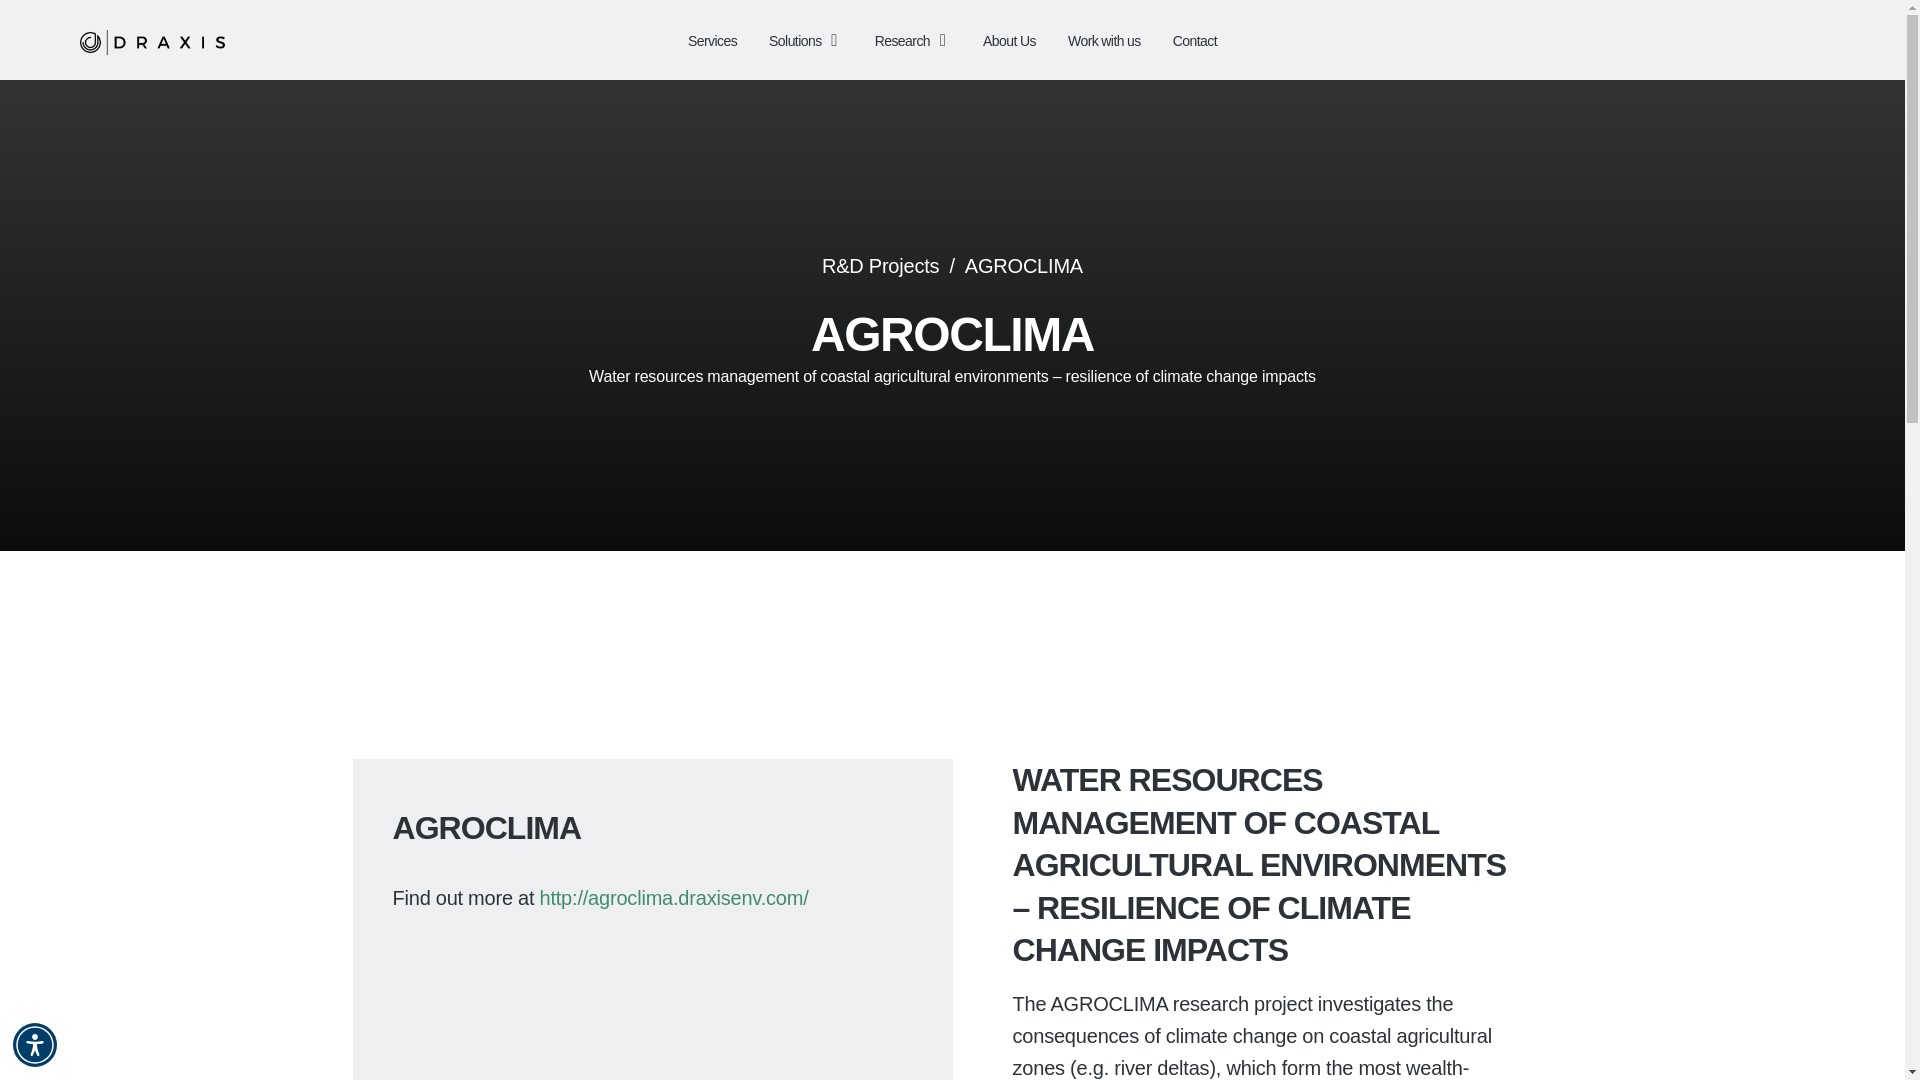  What do you see at coordinates (1010, 40) in the screenshot?
I see `About Us` at bounding box center [1010, 40].